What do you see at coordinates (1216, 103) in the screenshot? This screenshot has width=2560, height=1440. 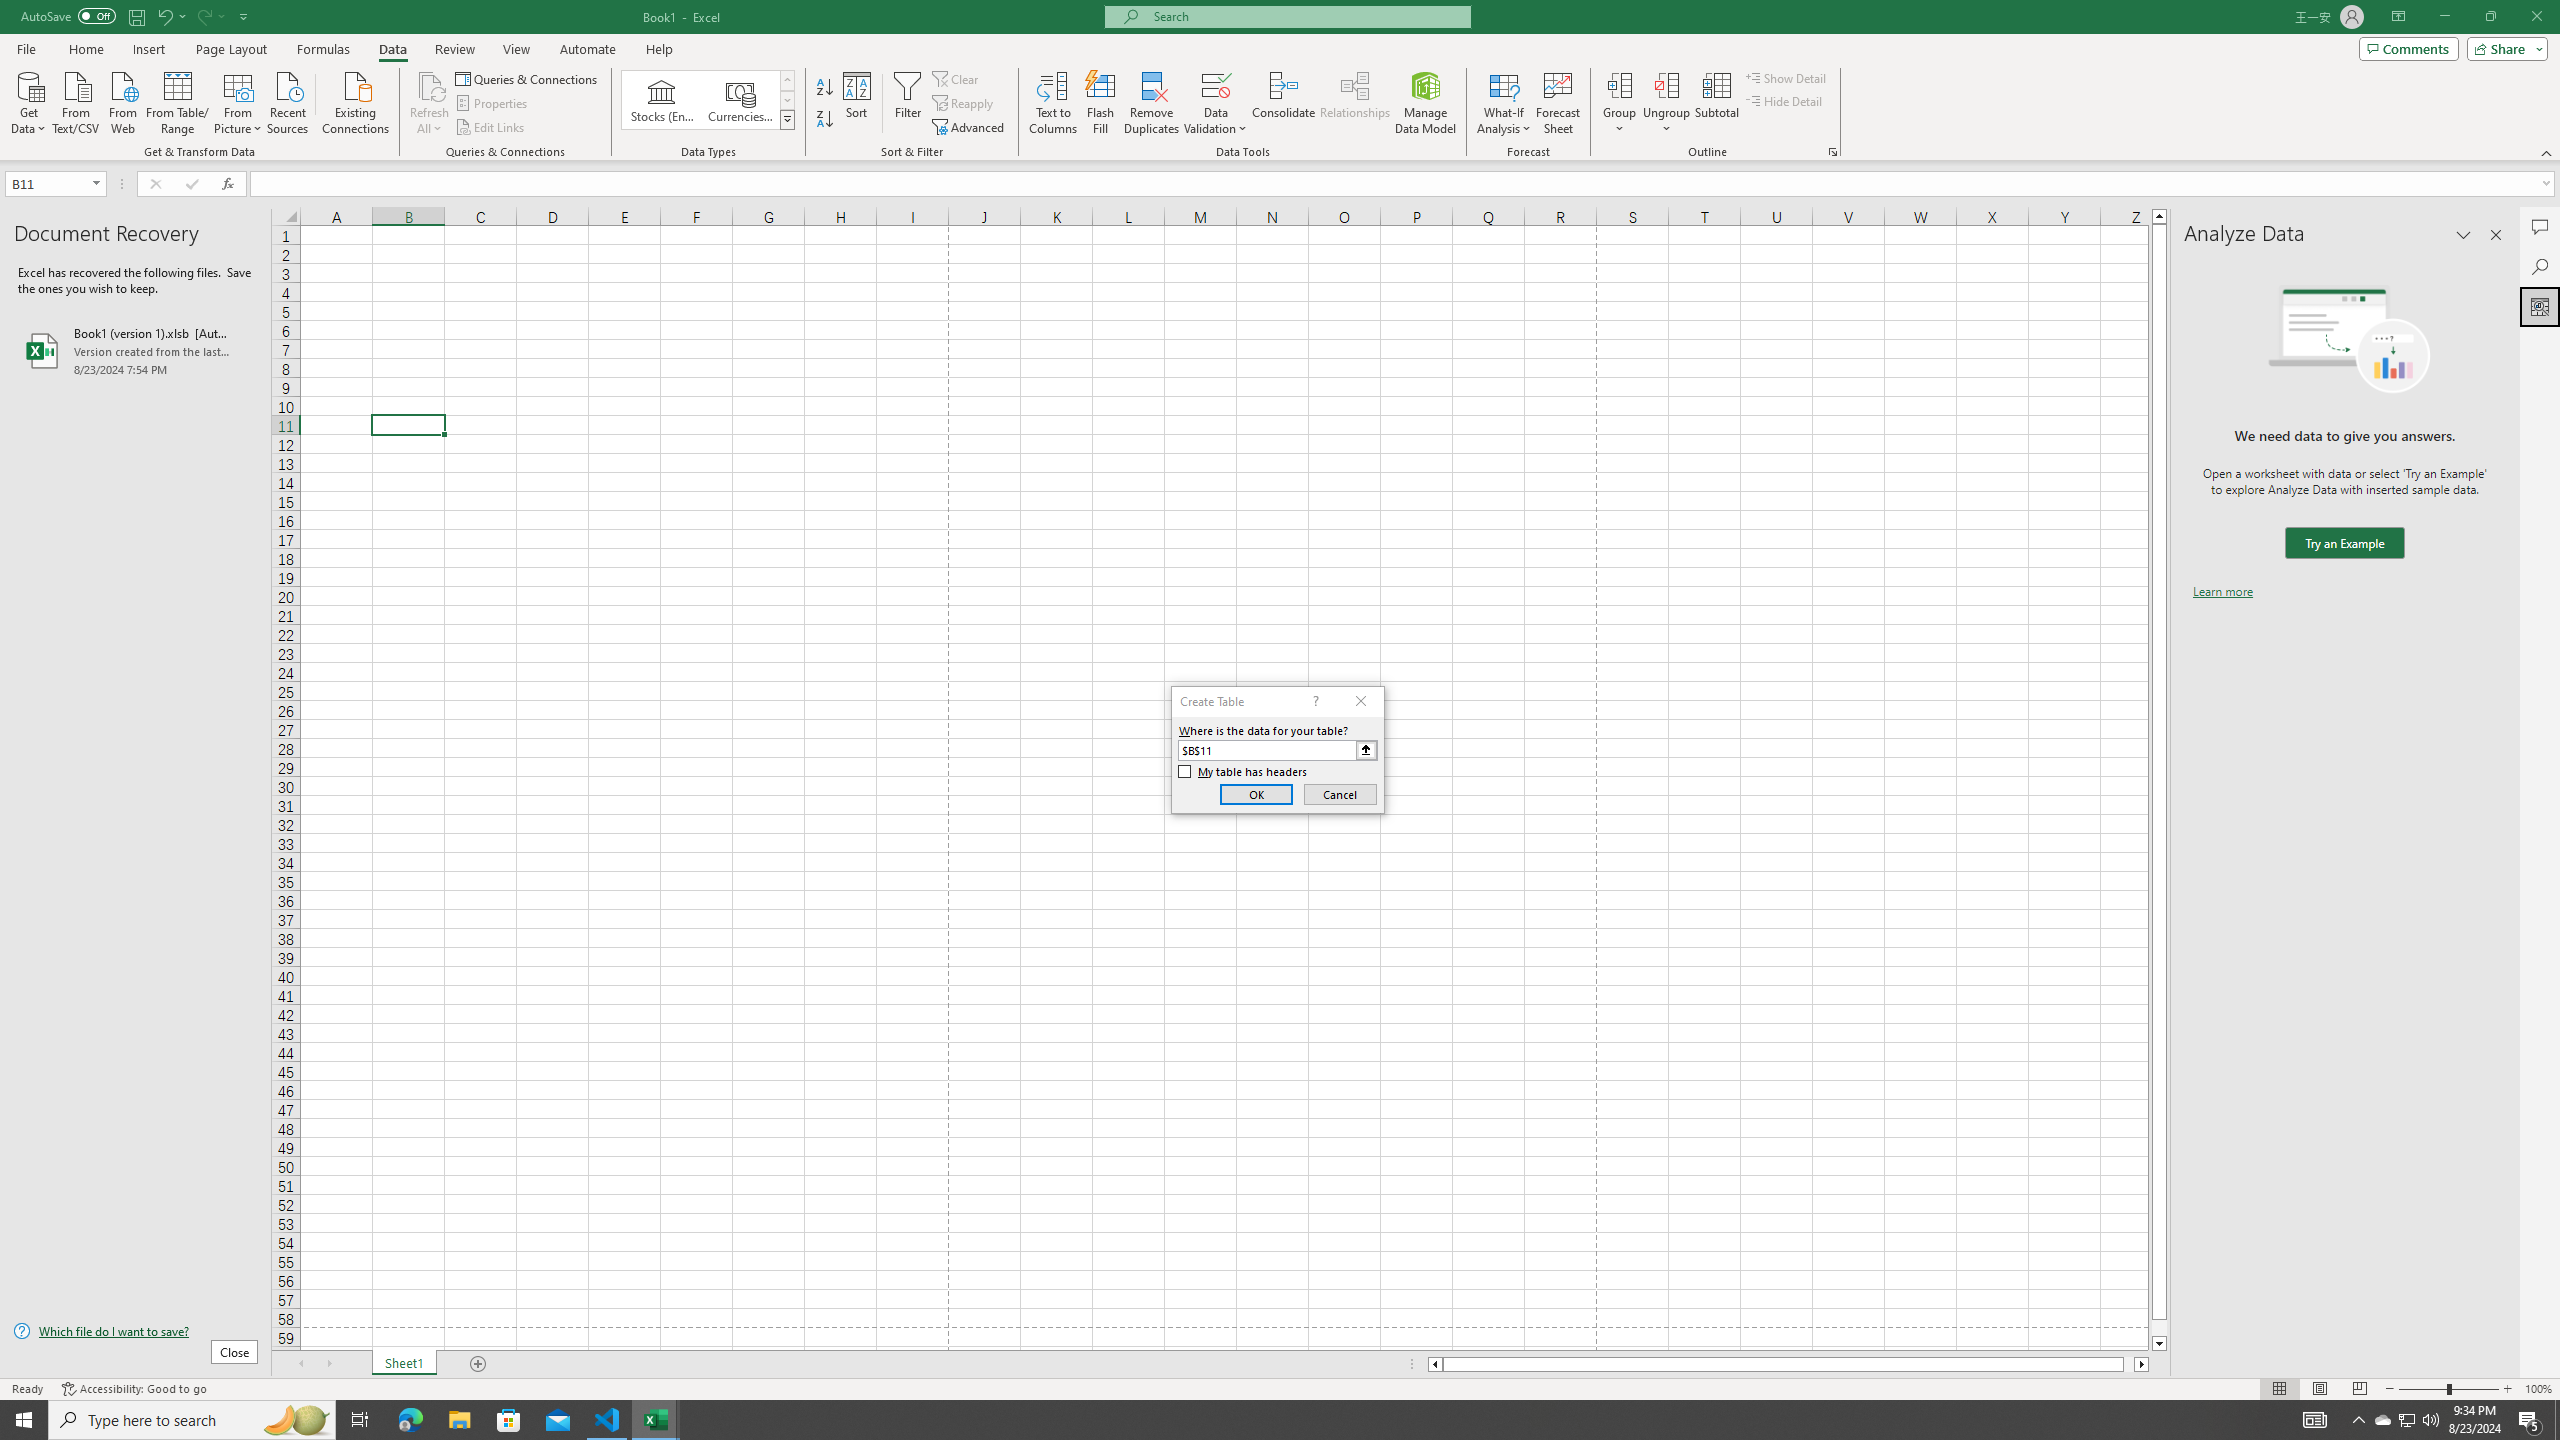 I see `Data Validation...` at bounding box center [1216, 103].